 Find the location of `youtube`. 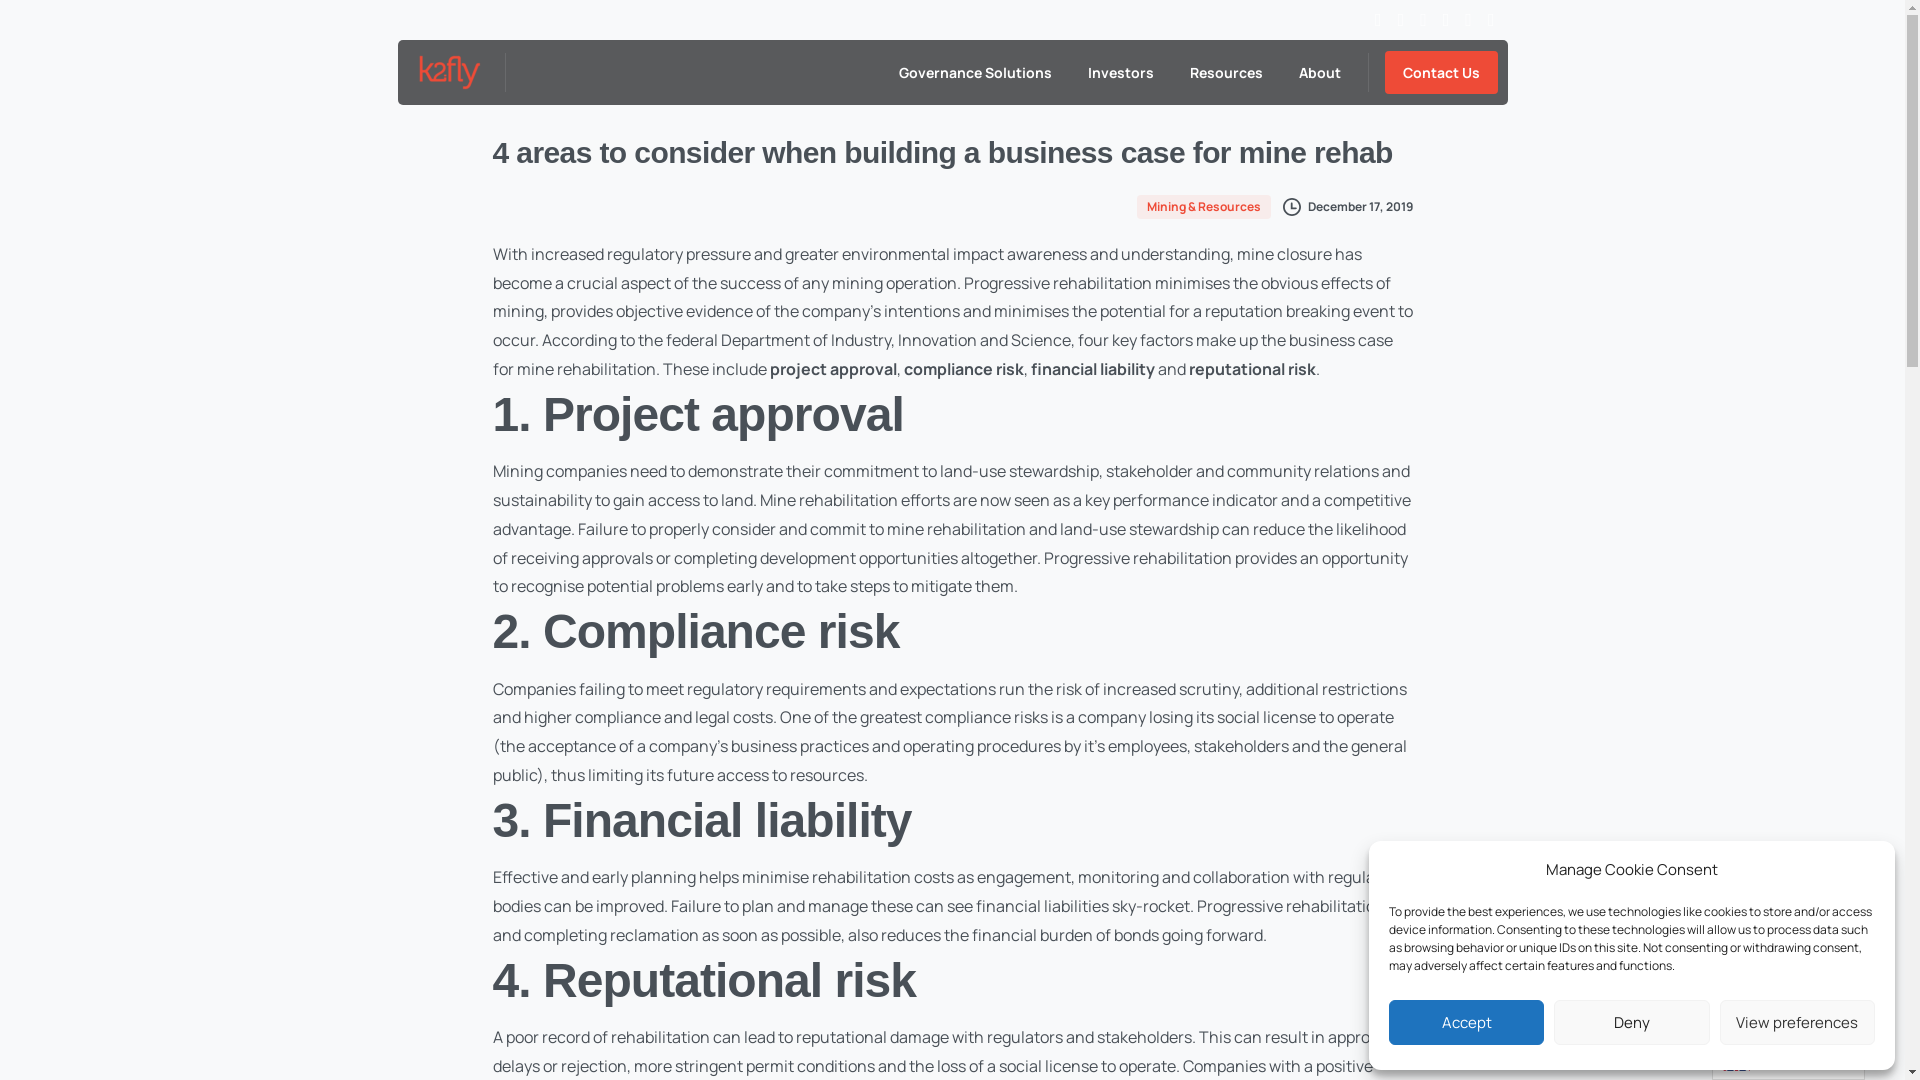

youtube is located at coordinates (1446, 20).